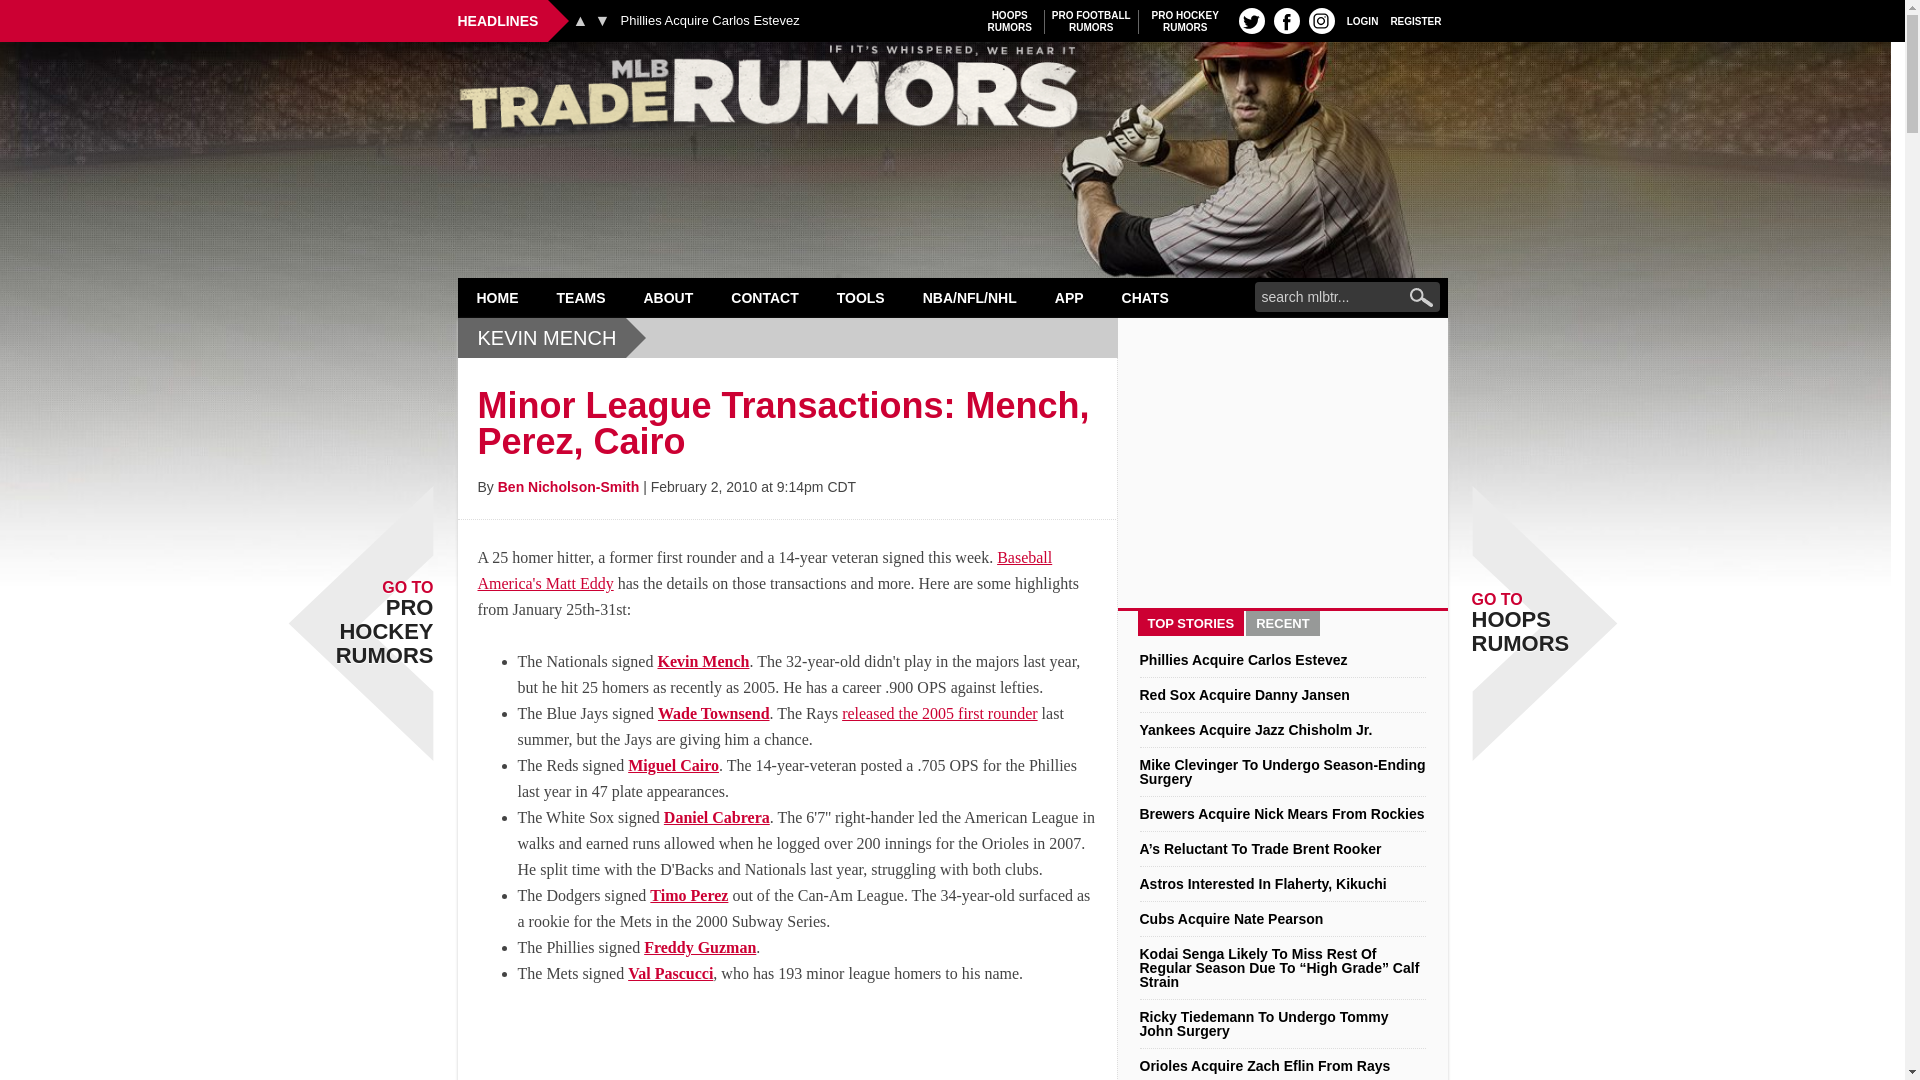 Image resolution: width=1920 pixels, height=1080 pixels. I want to click on MLB Trade Rumors, so click(1091, 21).